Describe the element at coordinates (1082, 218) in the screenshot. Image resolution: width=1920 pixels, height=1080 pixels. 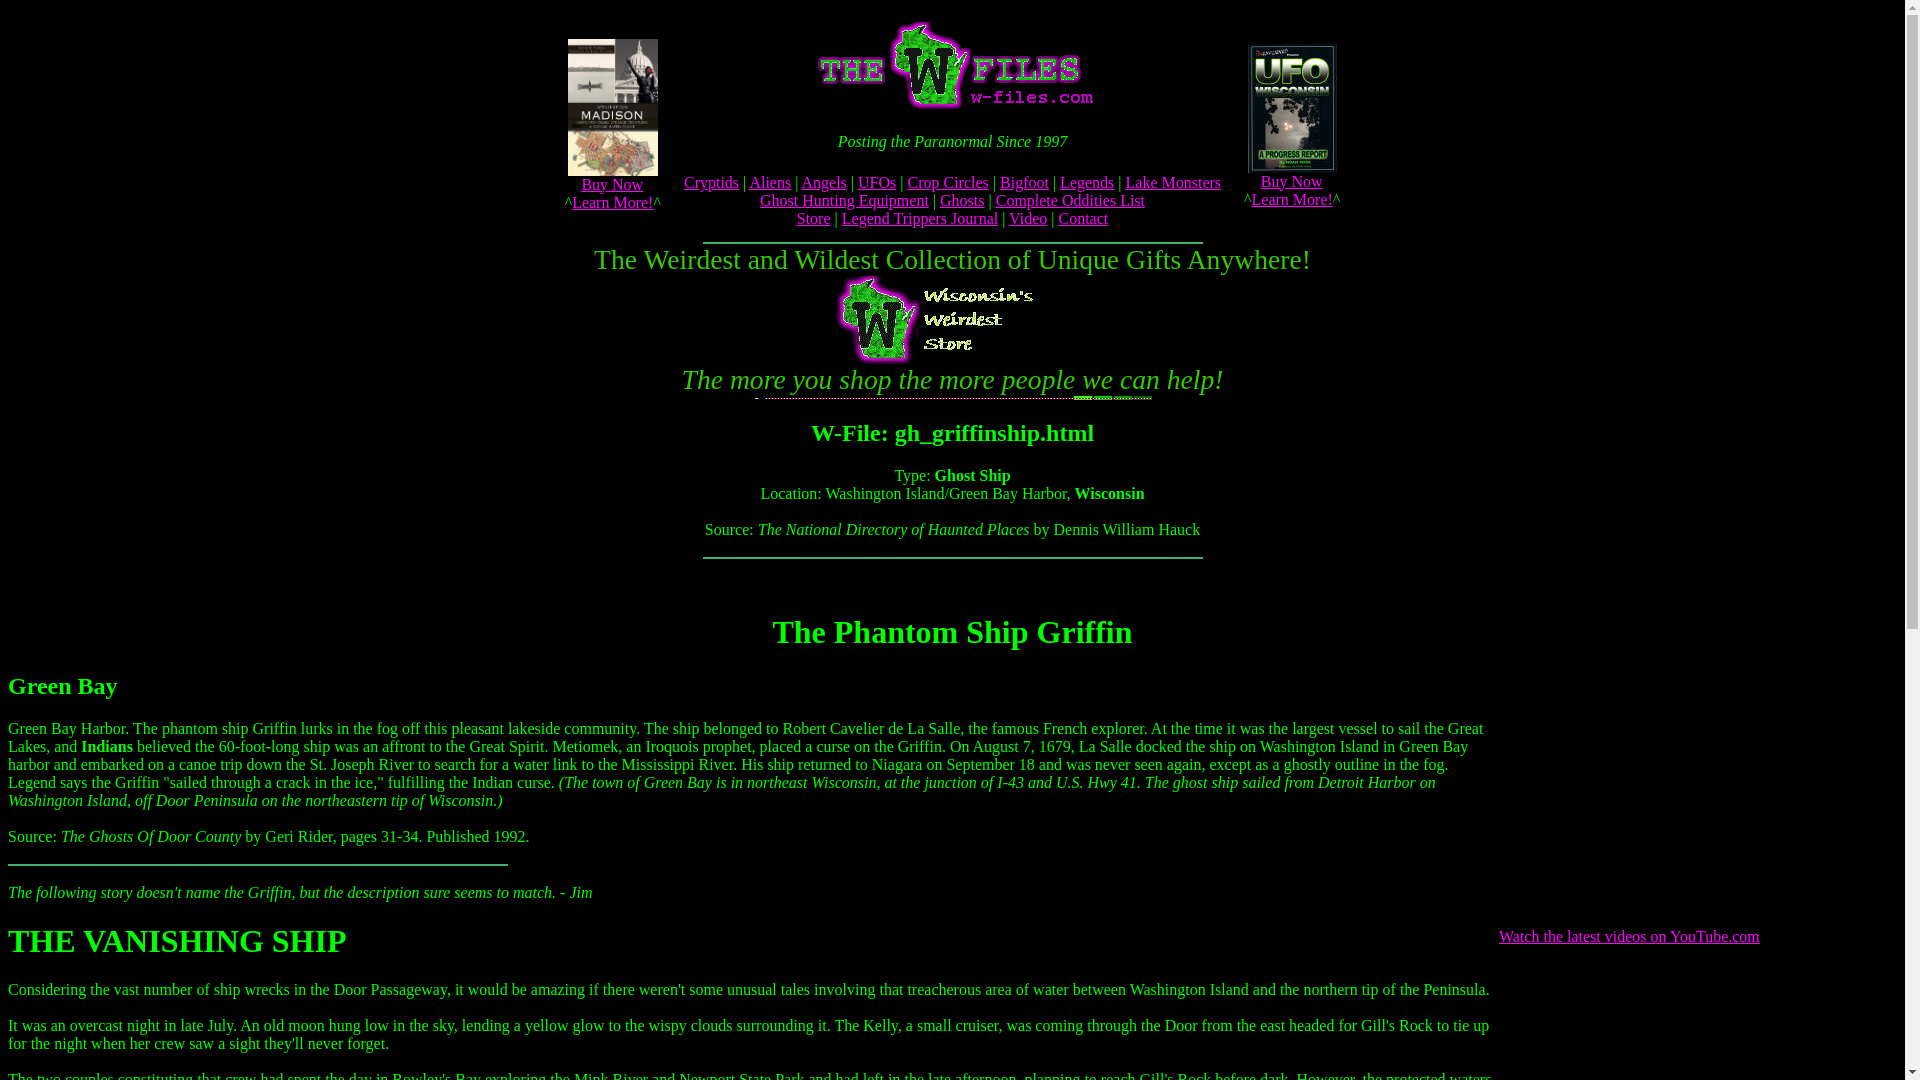
I see `Contact` at that location.